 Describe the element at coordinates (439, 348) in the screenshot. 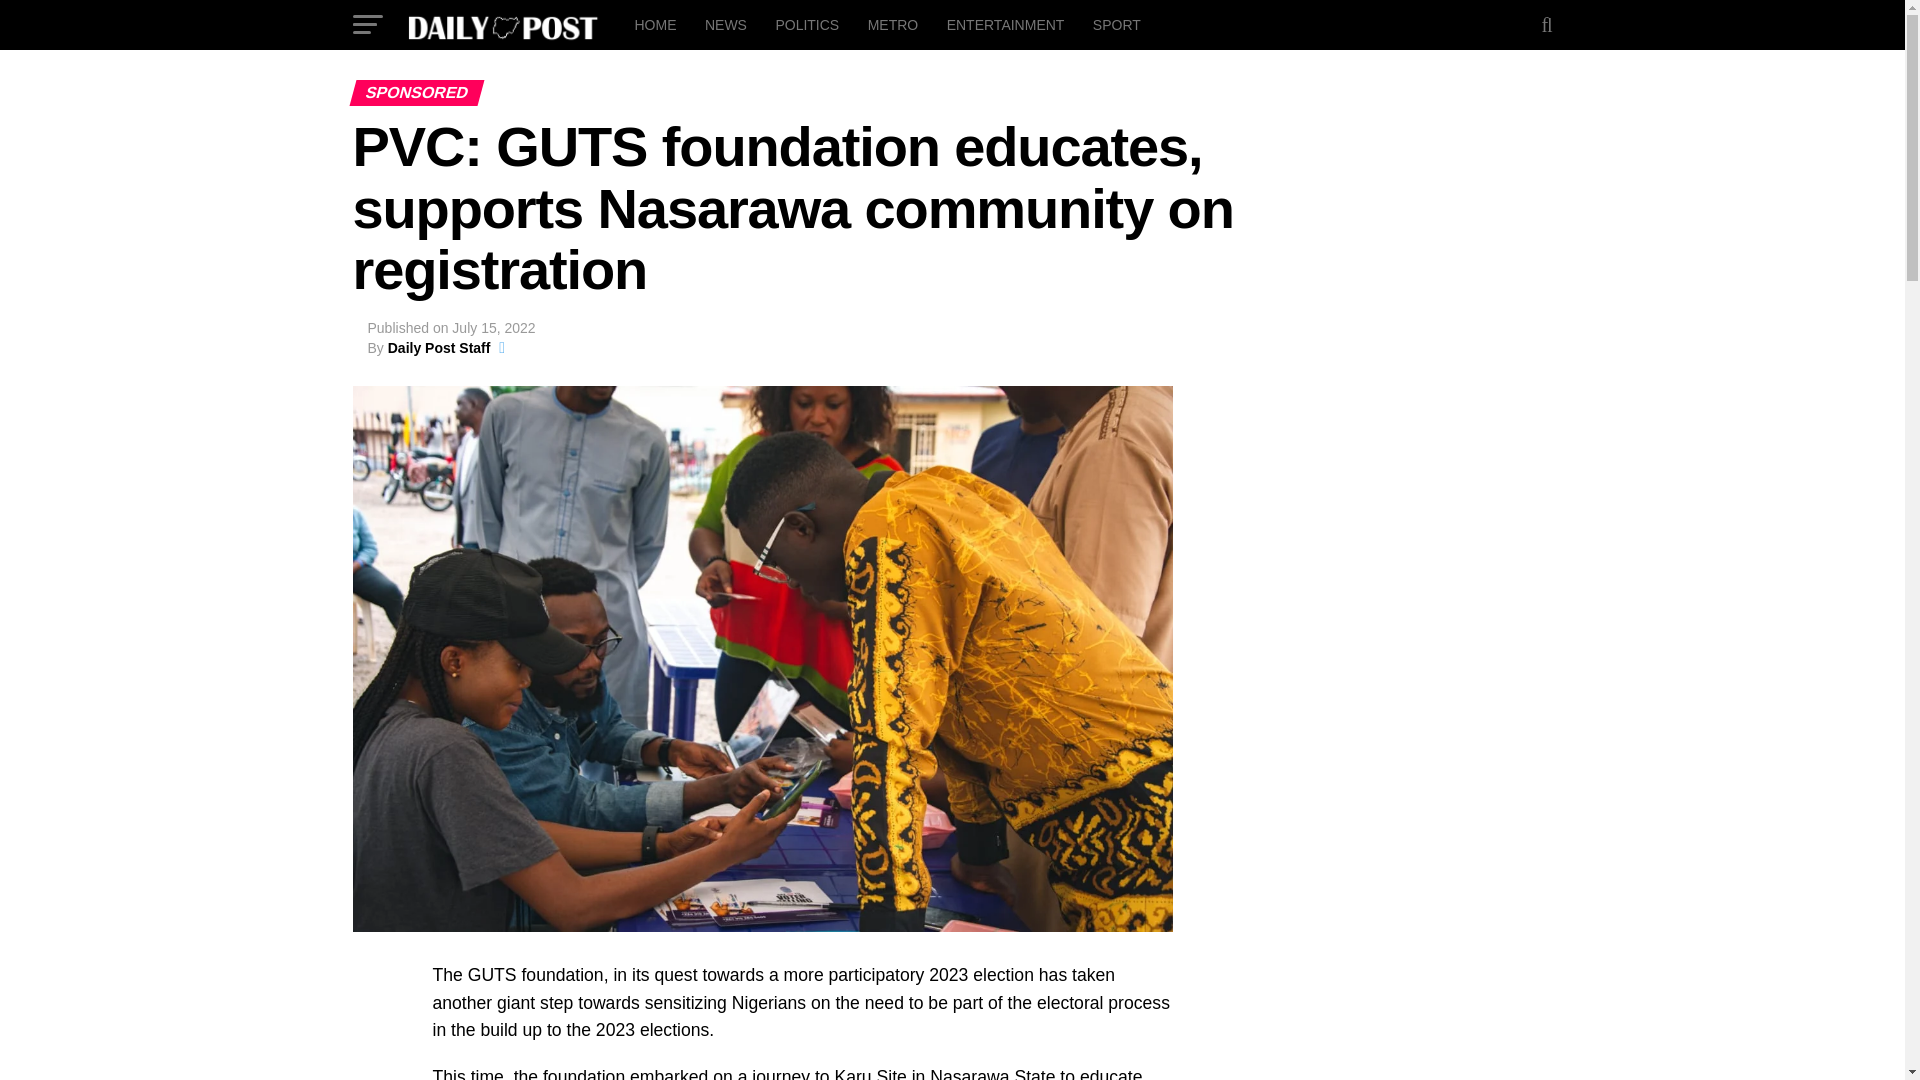

I see `Posts by Daily Post Staff` at that location.